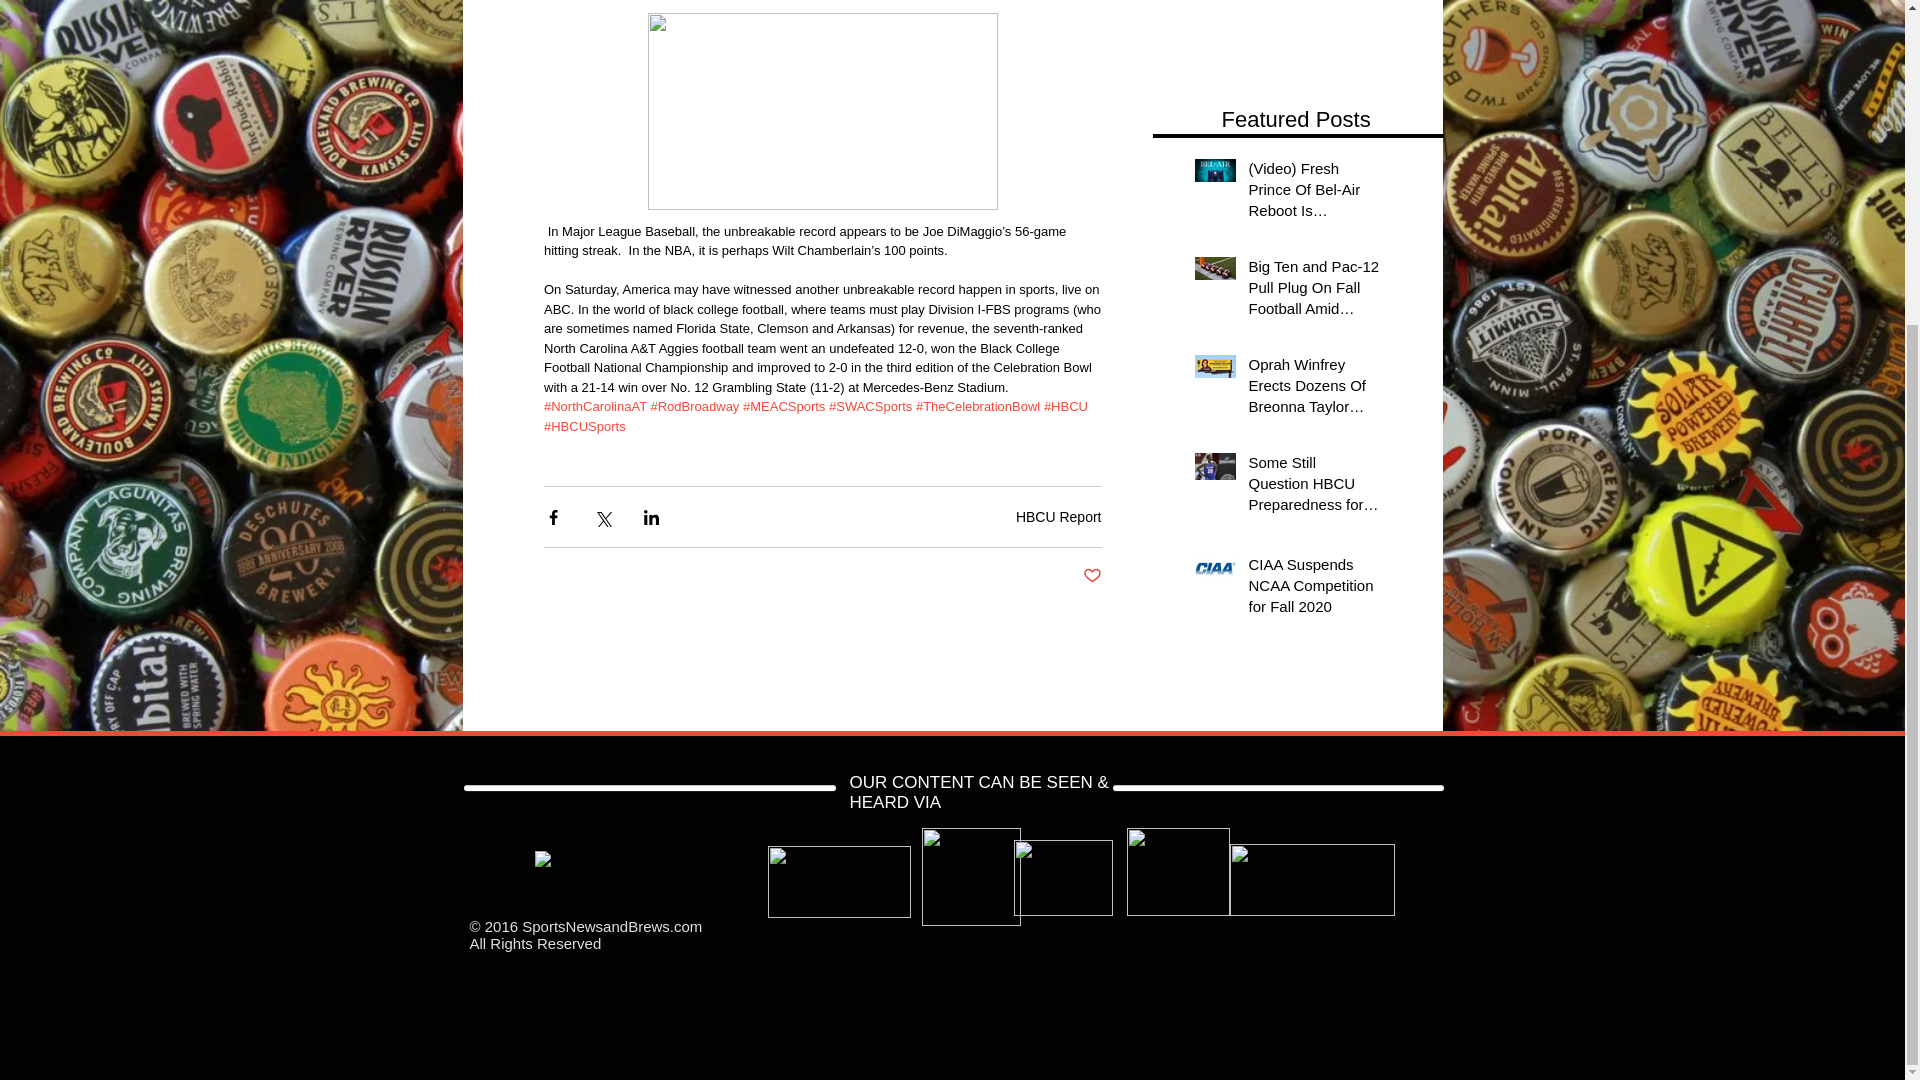 The height and width of the screenshot is (1080, 1920). I want to click on CIAA Suspends NCAA Competition for Fall 2020, so click(1313, 590).